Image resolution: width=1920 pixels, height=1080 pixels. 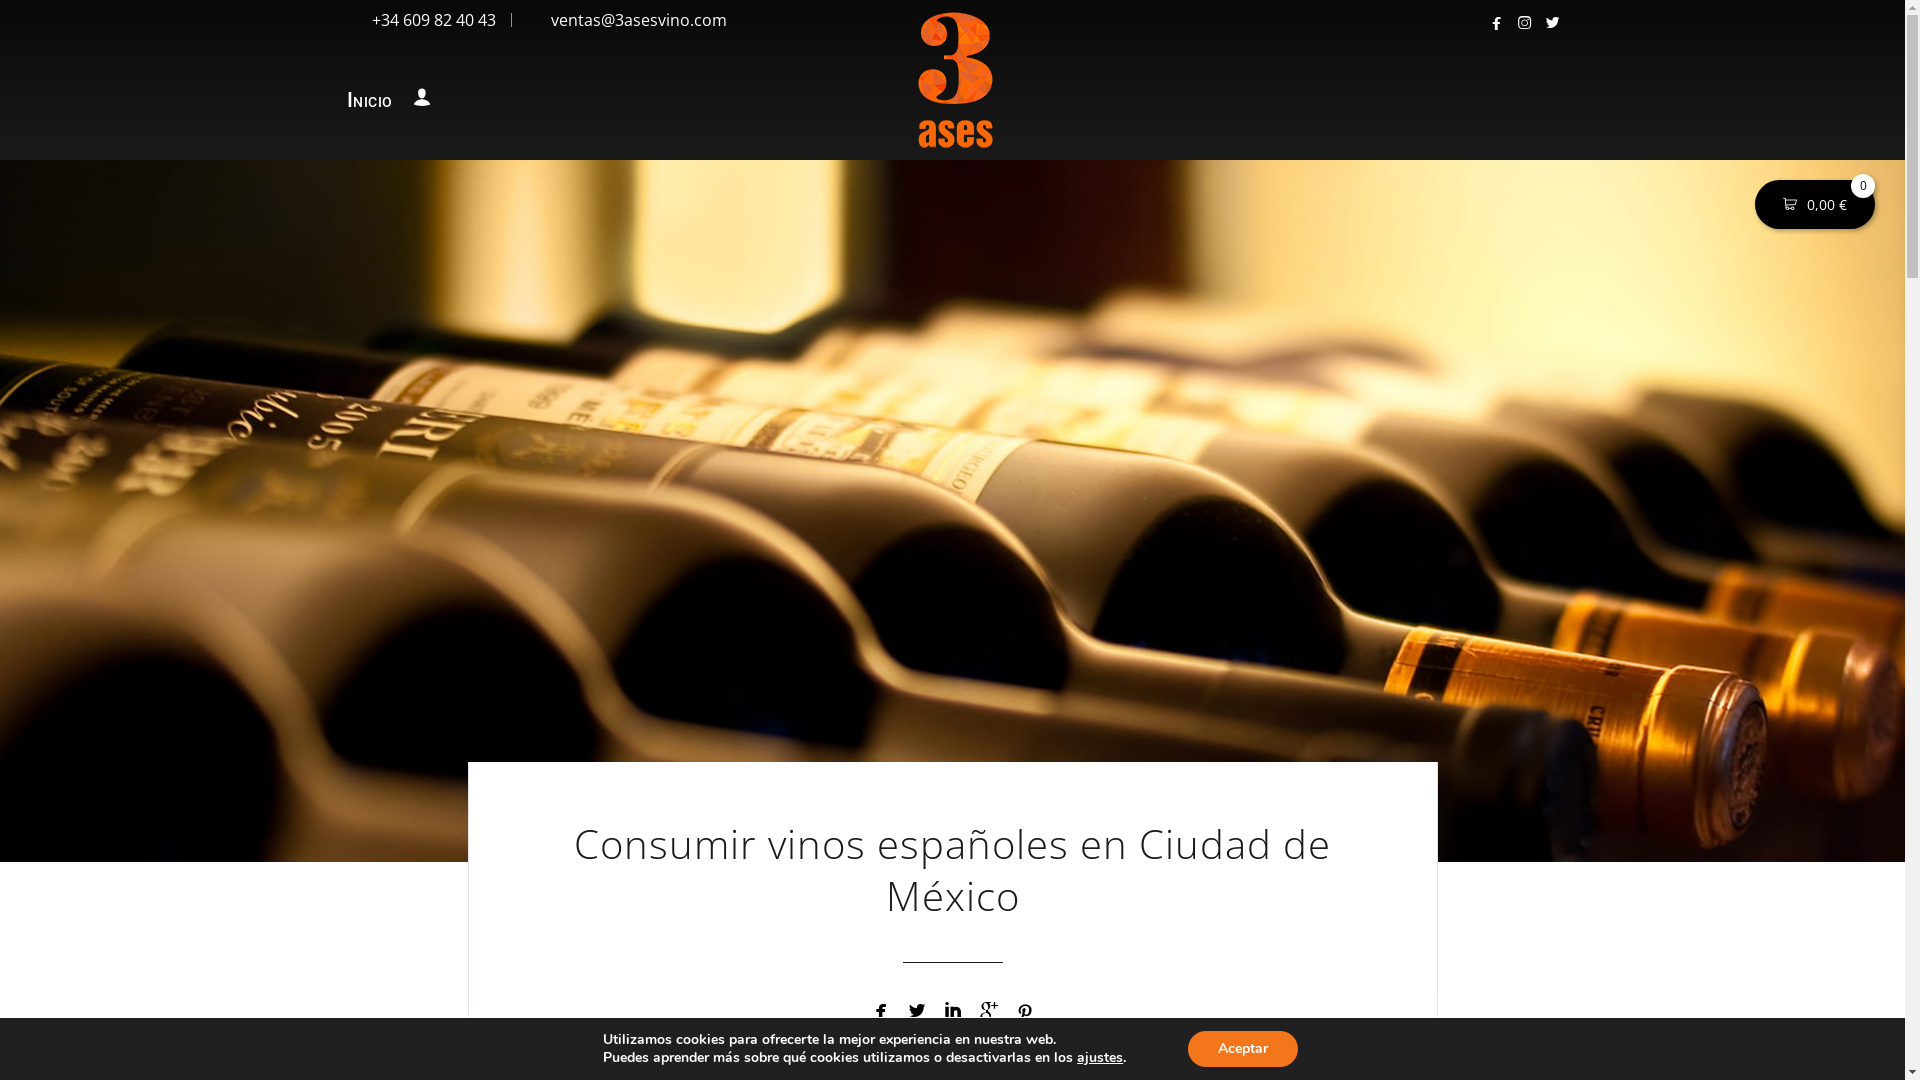 I want to click on Login / Register, so click(x=418, y=100).